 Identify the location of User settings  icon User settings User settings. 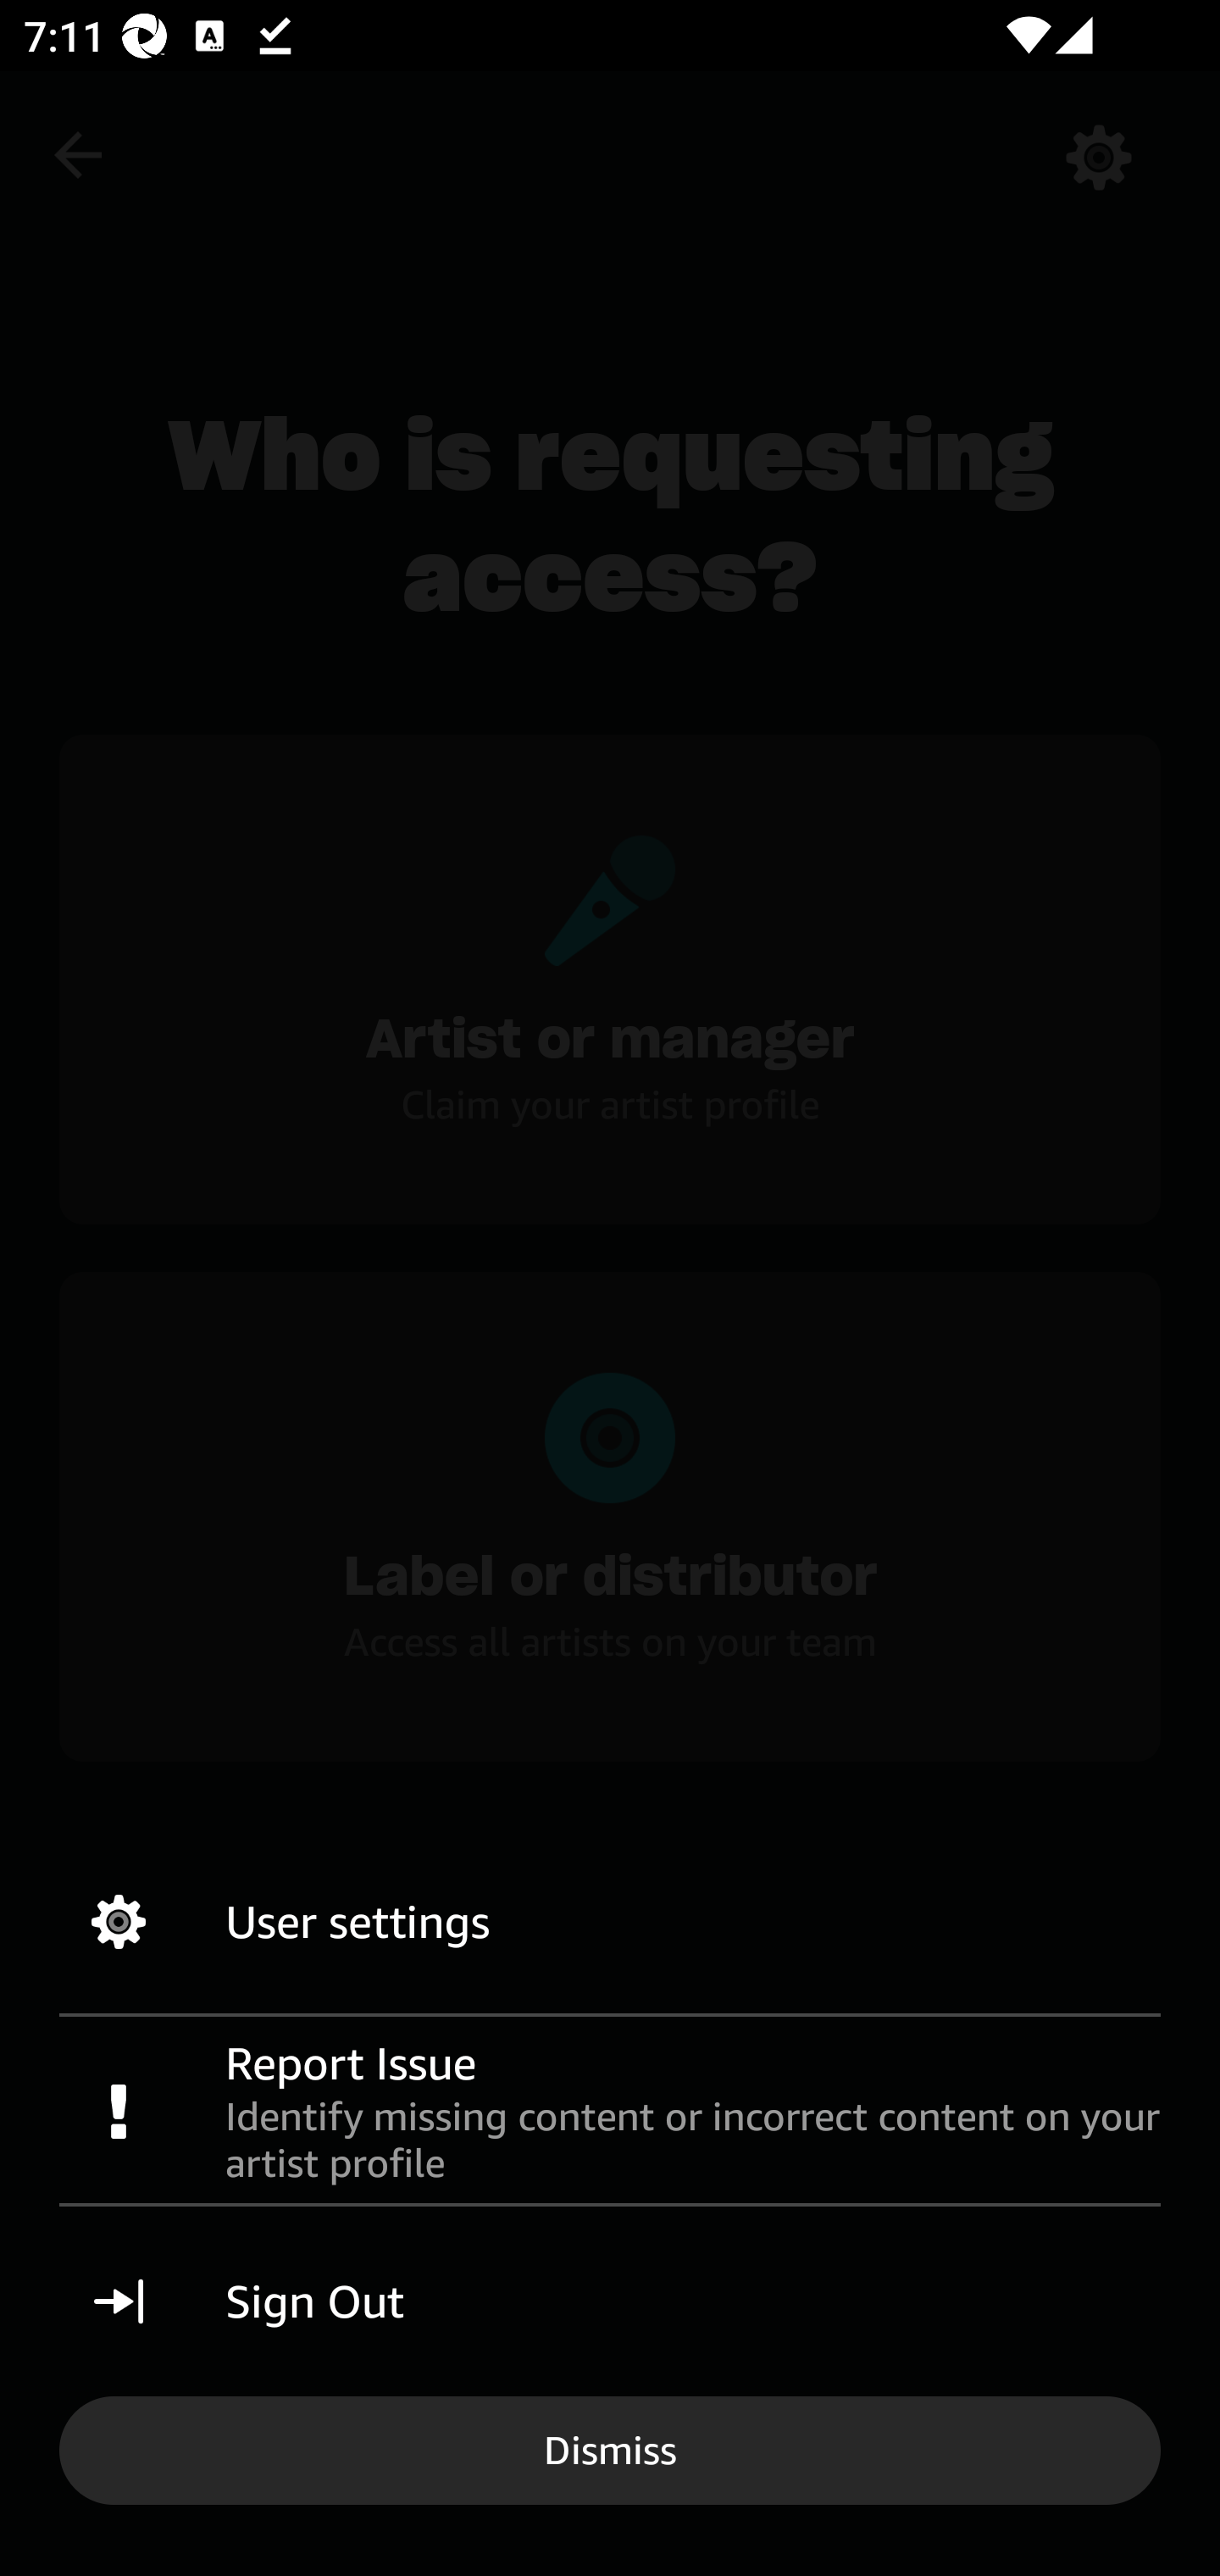
(610, 1922).